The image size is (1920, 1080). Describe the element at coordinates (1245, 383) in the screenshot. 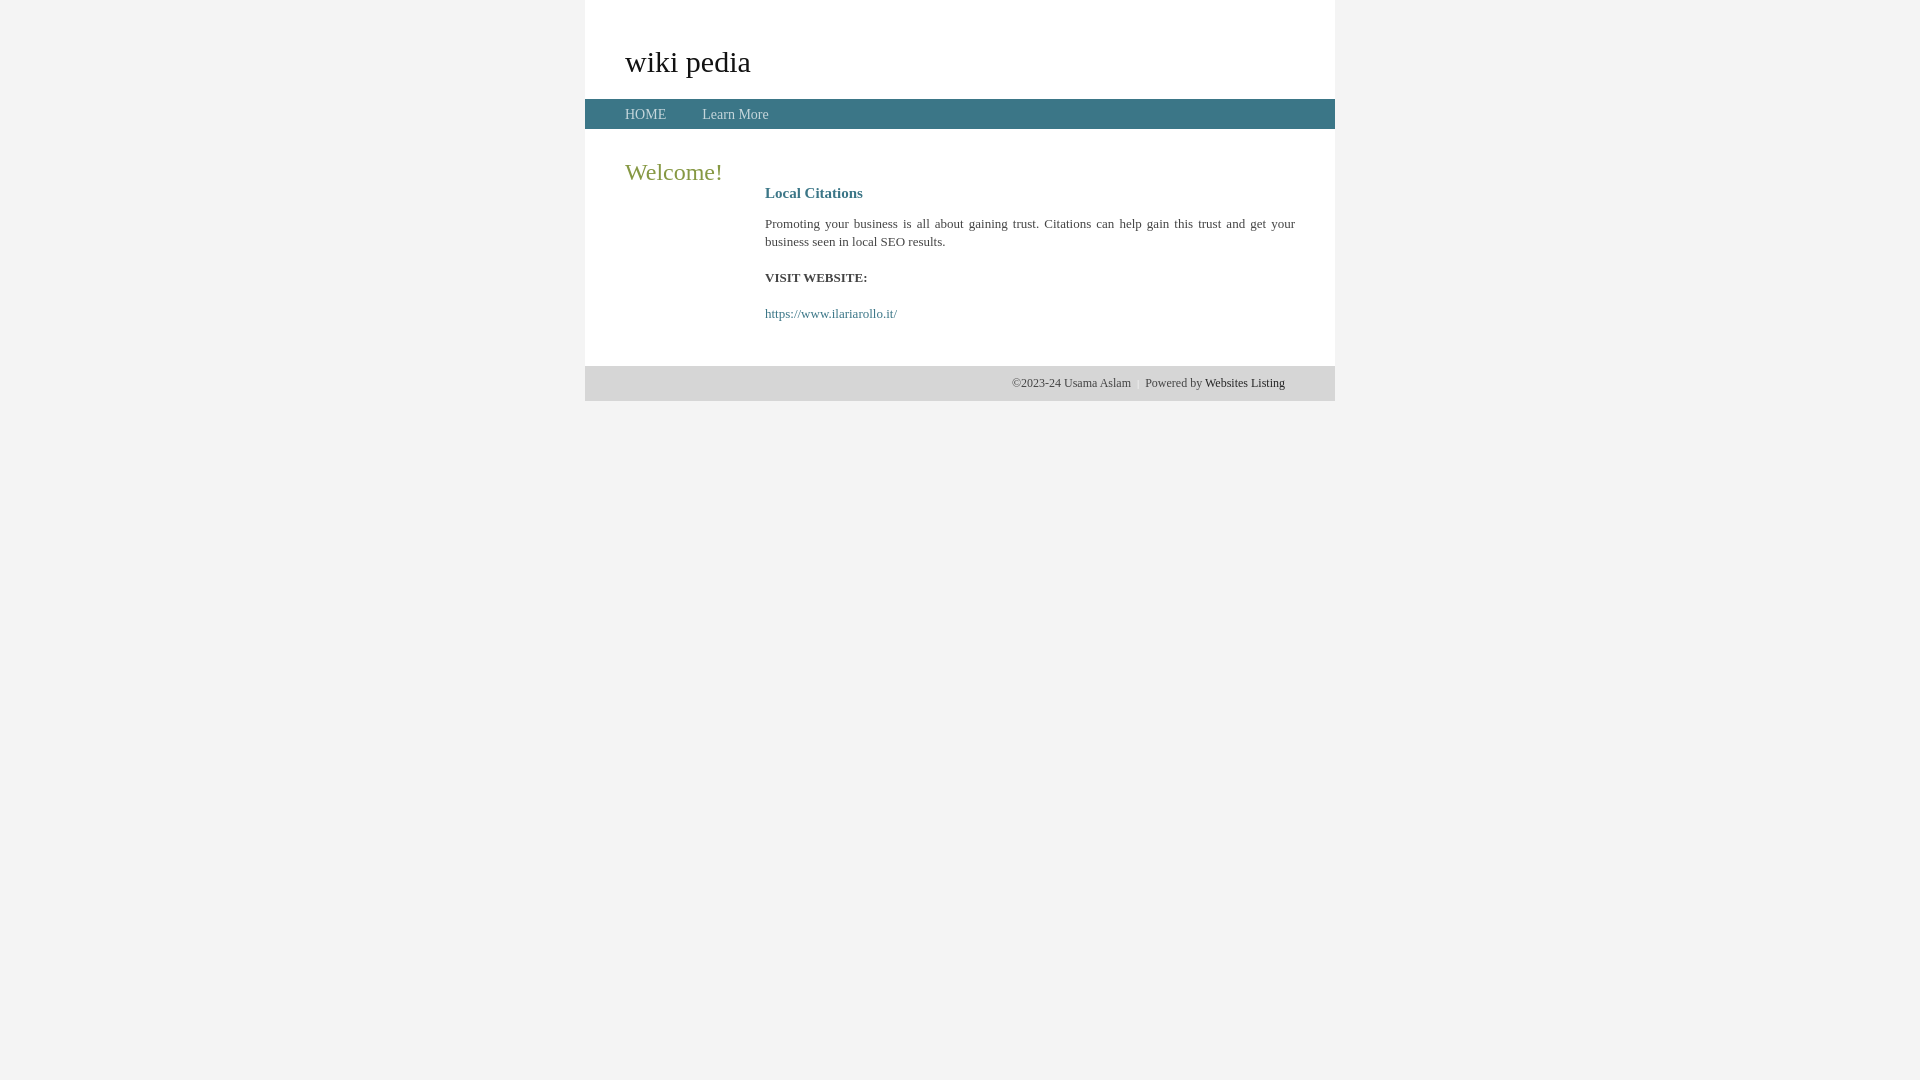

I see `Websites Listing` at that location.